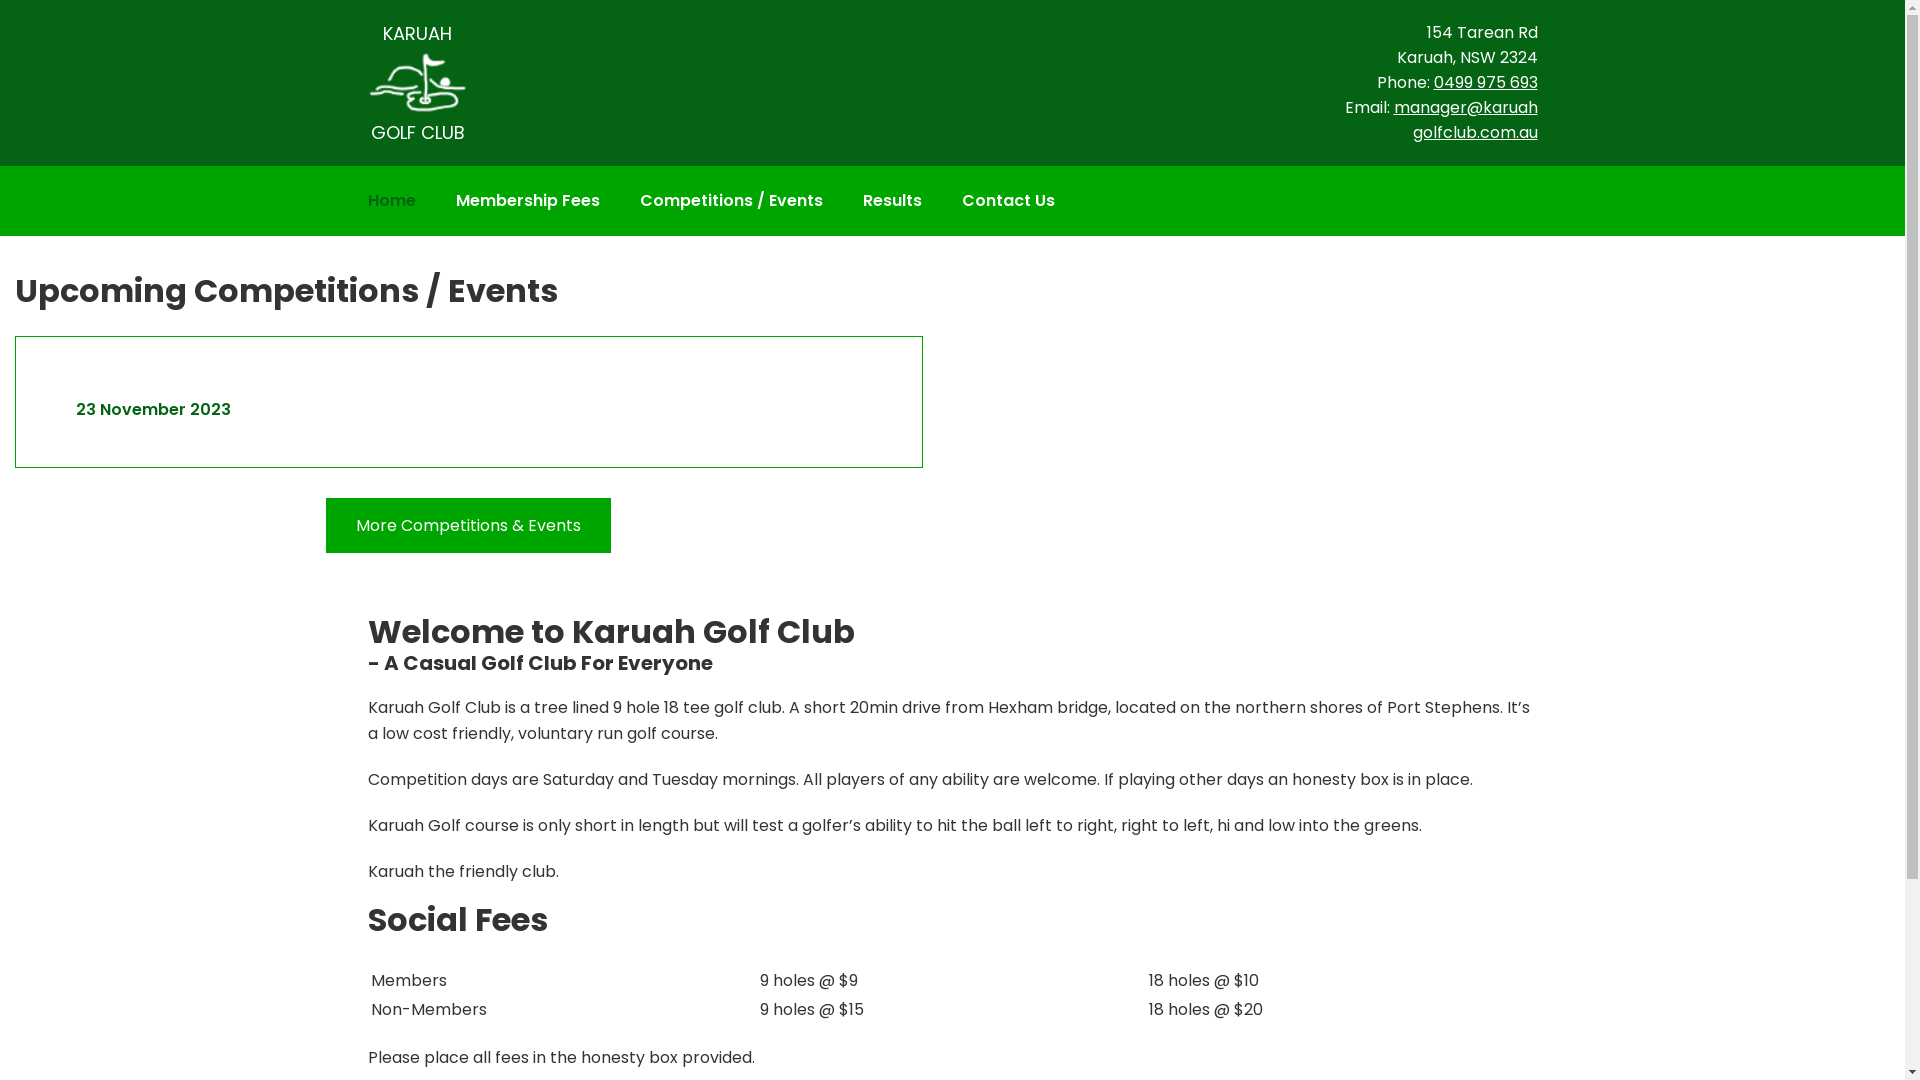 The width and height of the screenshot is (1920, 1080). I want to click on 0499 975 693, so click(1486, 82).